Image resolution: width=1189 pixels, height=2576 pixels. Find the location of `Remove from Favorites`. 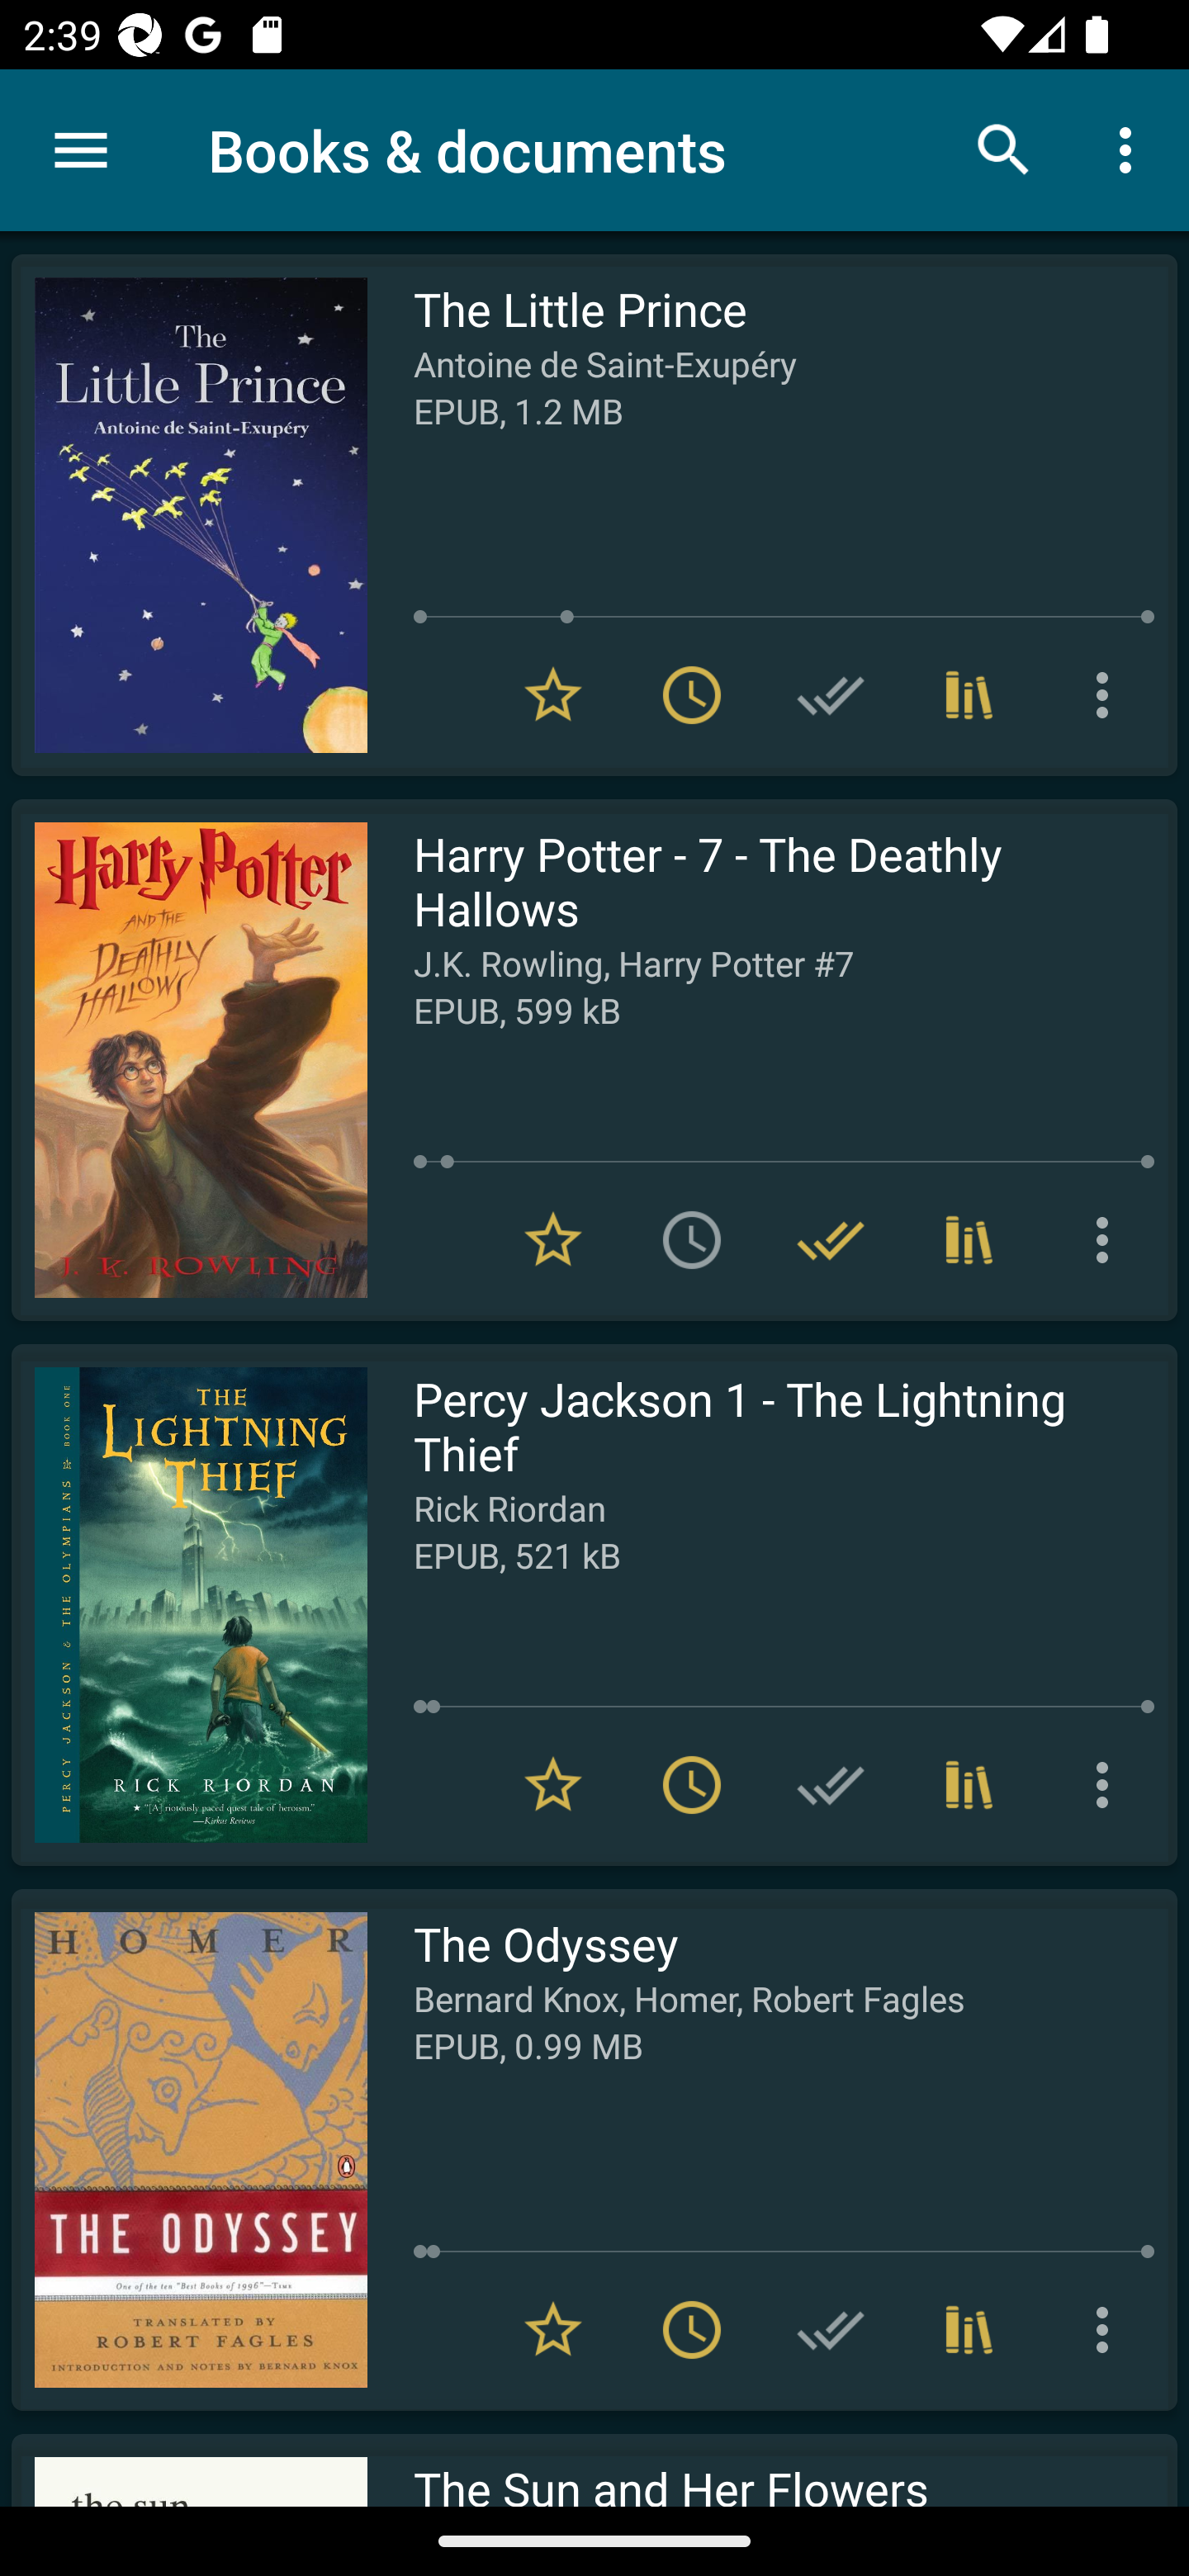

Remove from Favorites is located at coordinates (553, 1238).